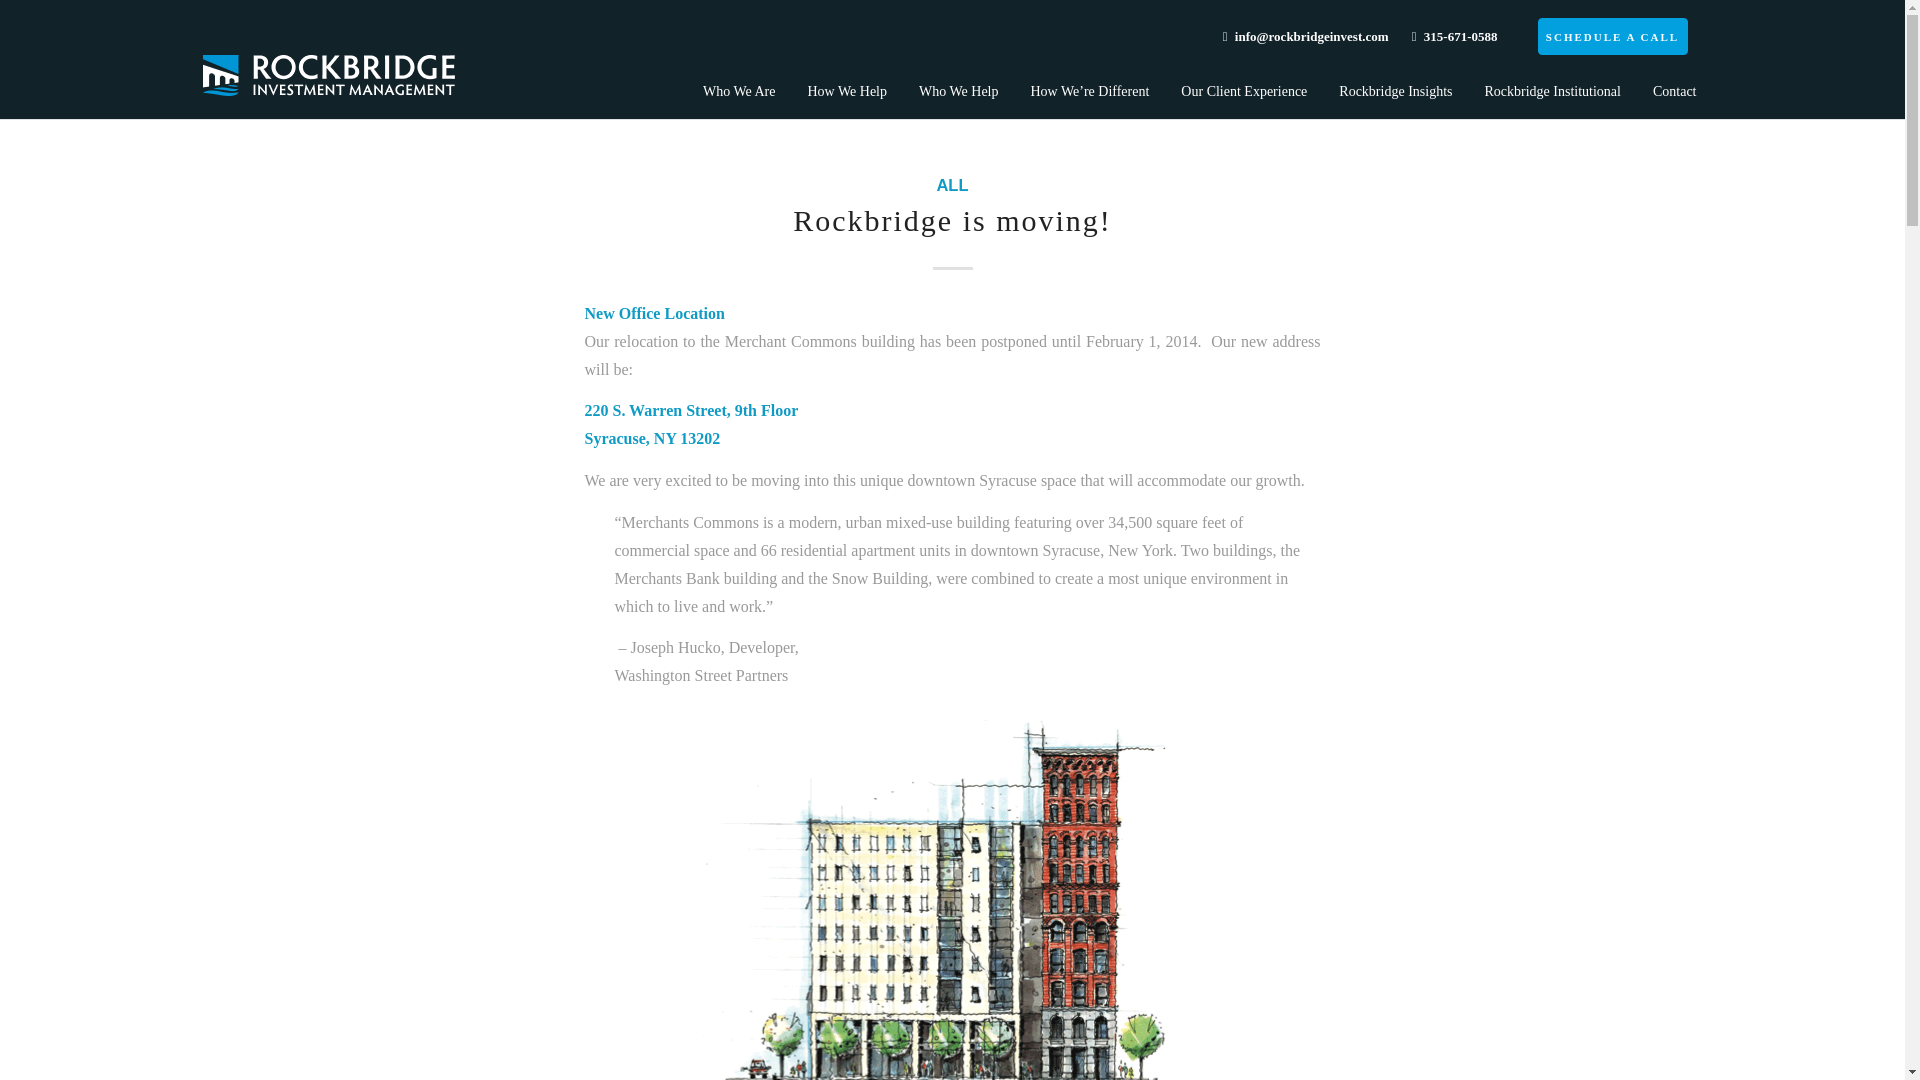 This screenshot has height=1080, width=1920. Describe the element at coordinates (1552, 92) in the screenshot. I see `Rockbridge Institutional` at that location.